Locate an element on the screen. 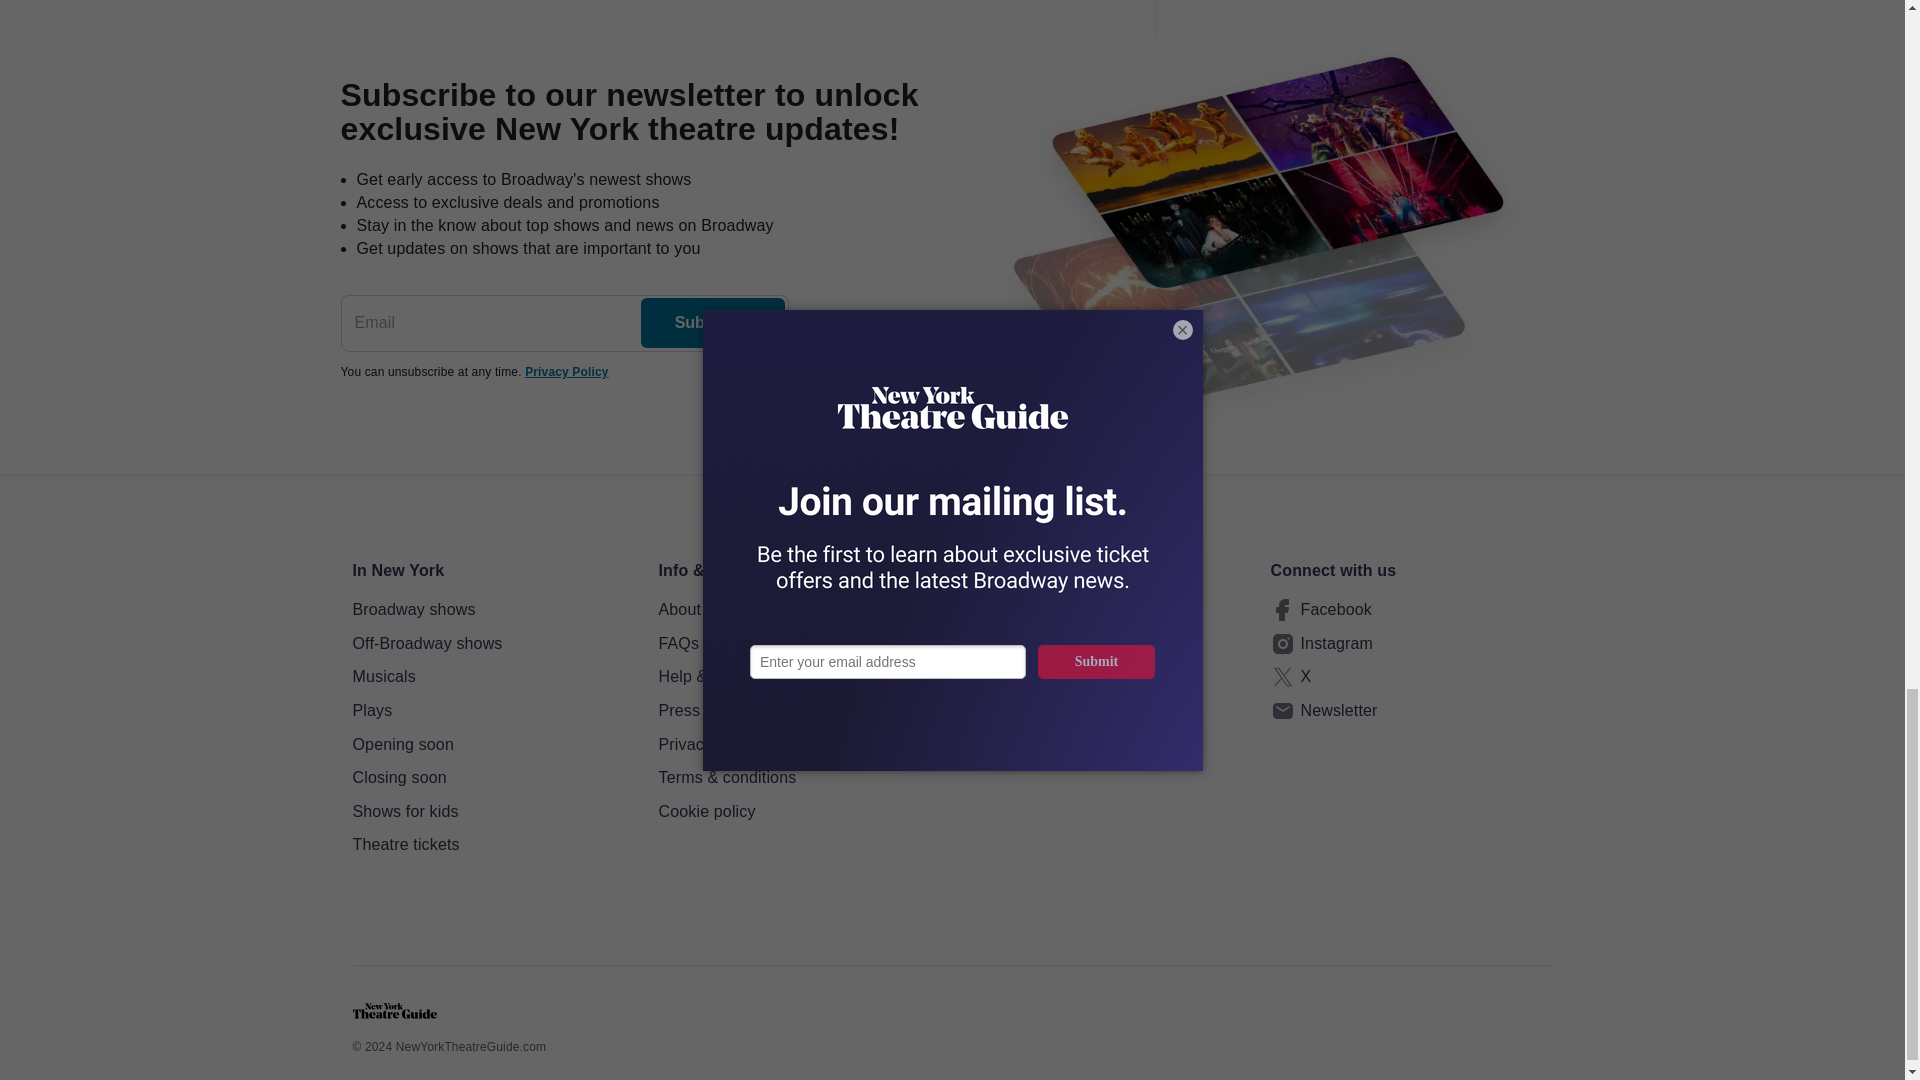 The height and width of the screenshot is (1080, 1920). Plays is located at coordinates (492, 710).